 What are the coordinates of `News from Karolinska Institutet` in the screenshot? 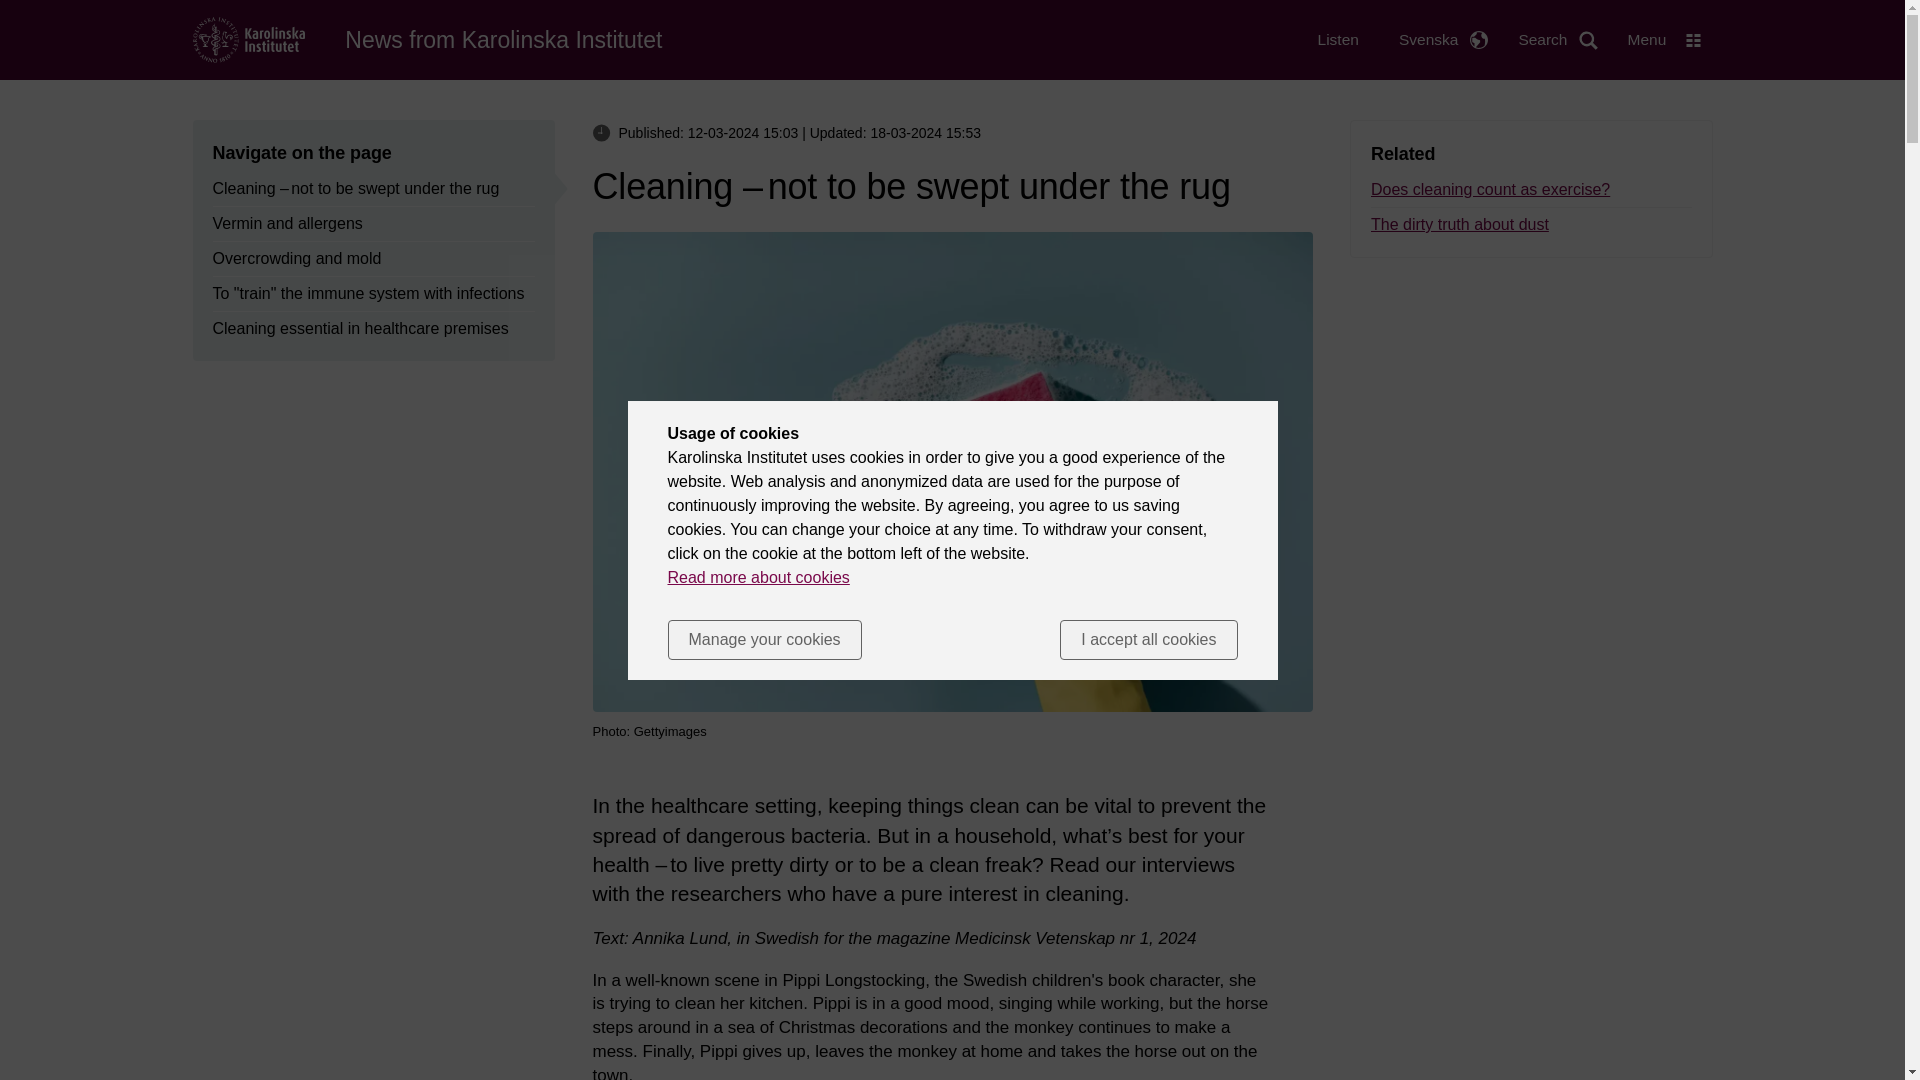 It's located at (504, 40).